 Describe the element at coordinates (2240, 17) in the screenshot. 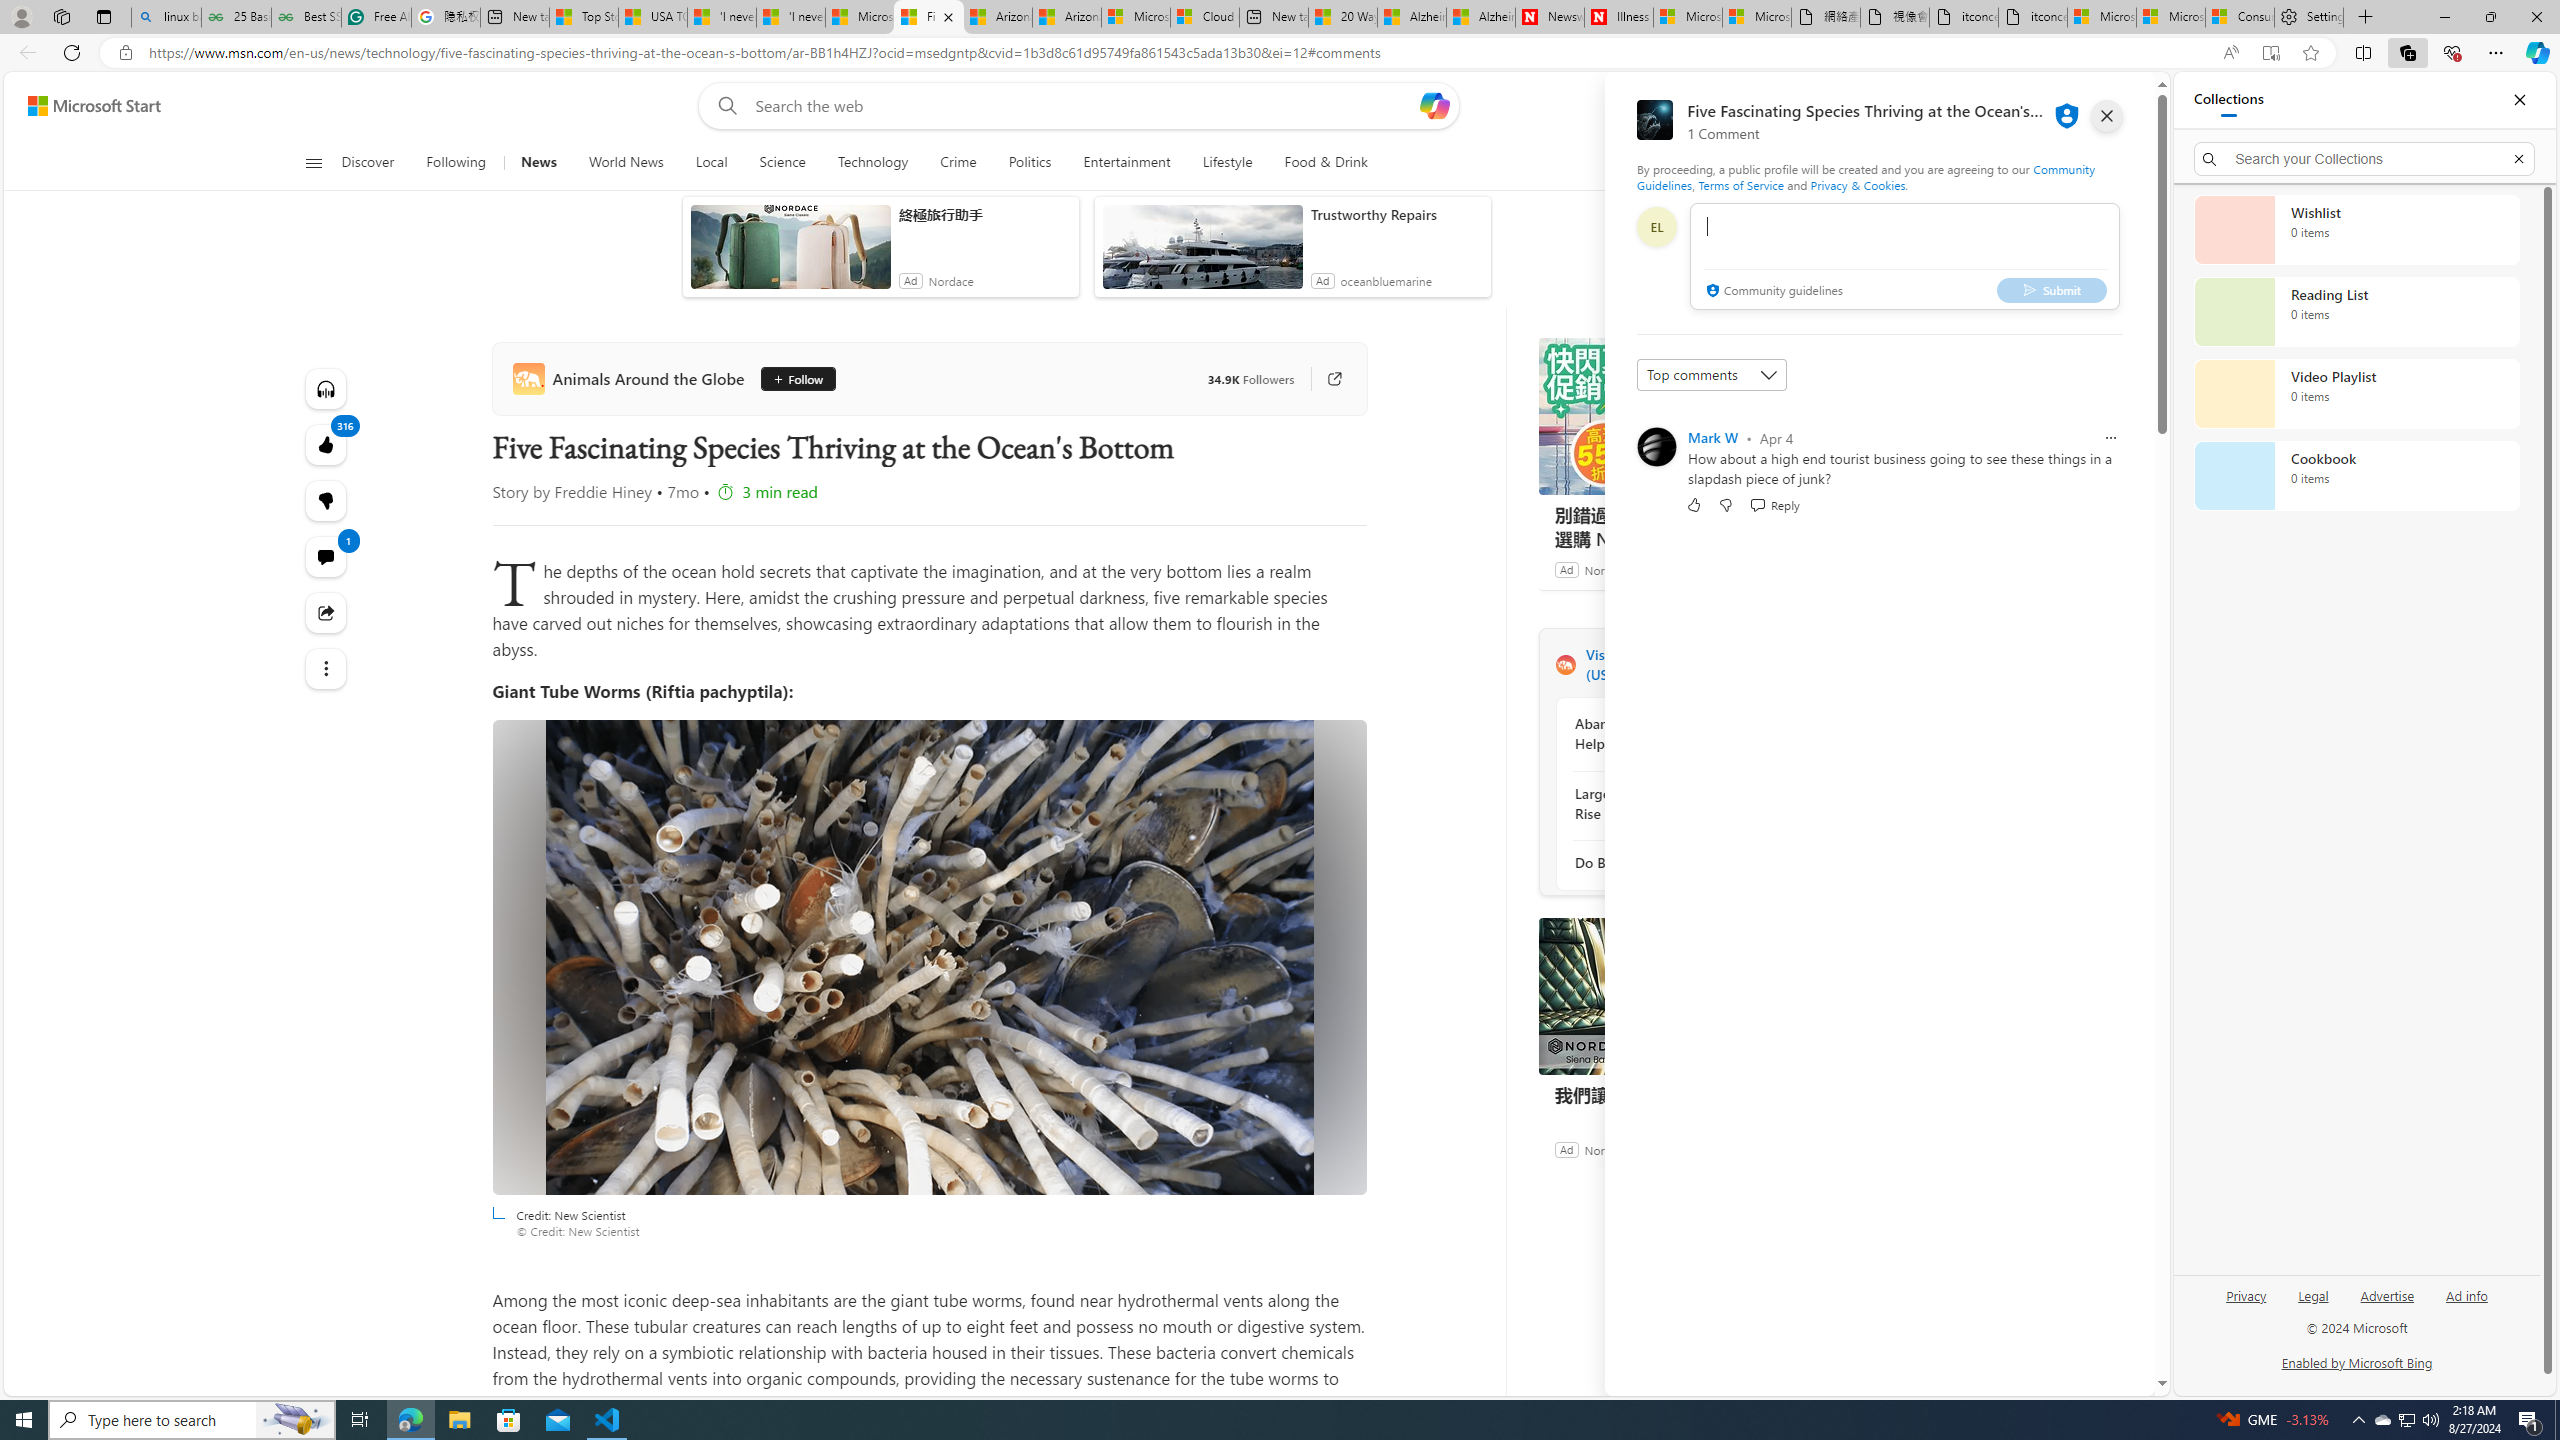

I see `Consumer Health Data Privacy Policy` at that location.